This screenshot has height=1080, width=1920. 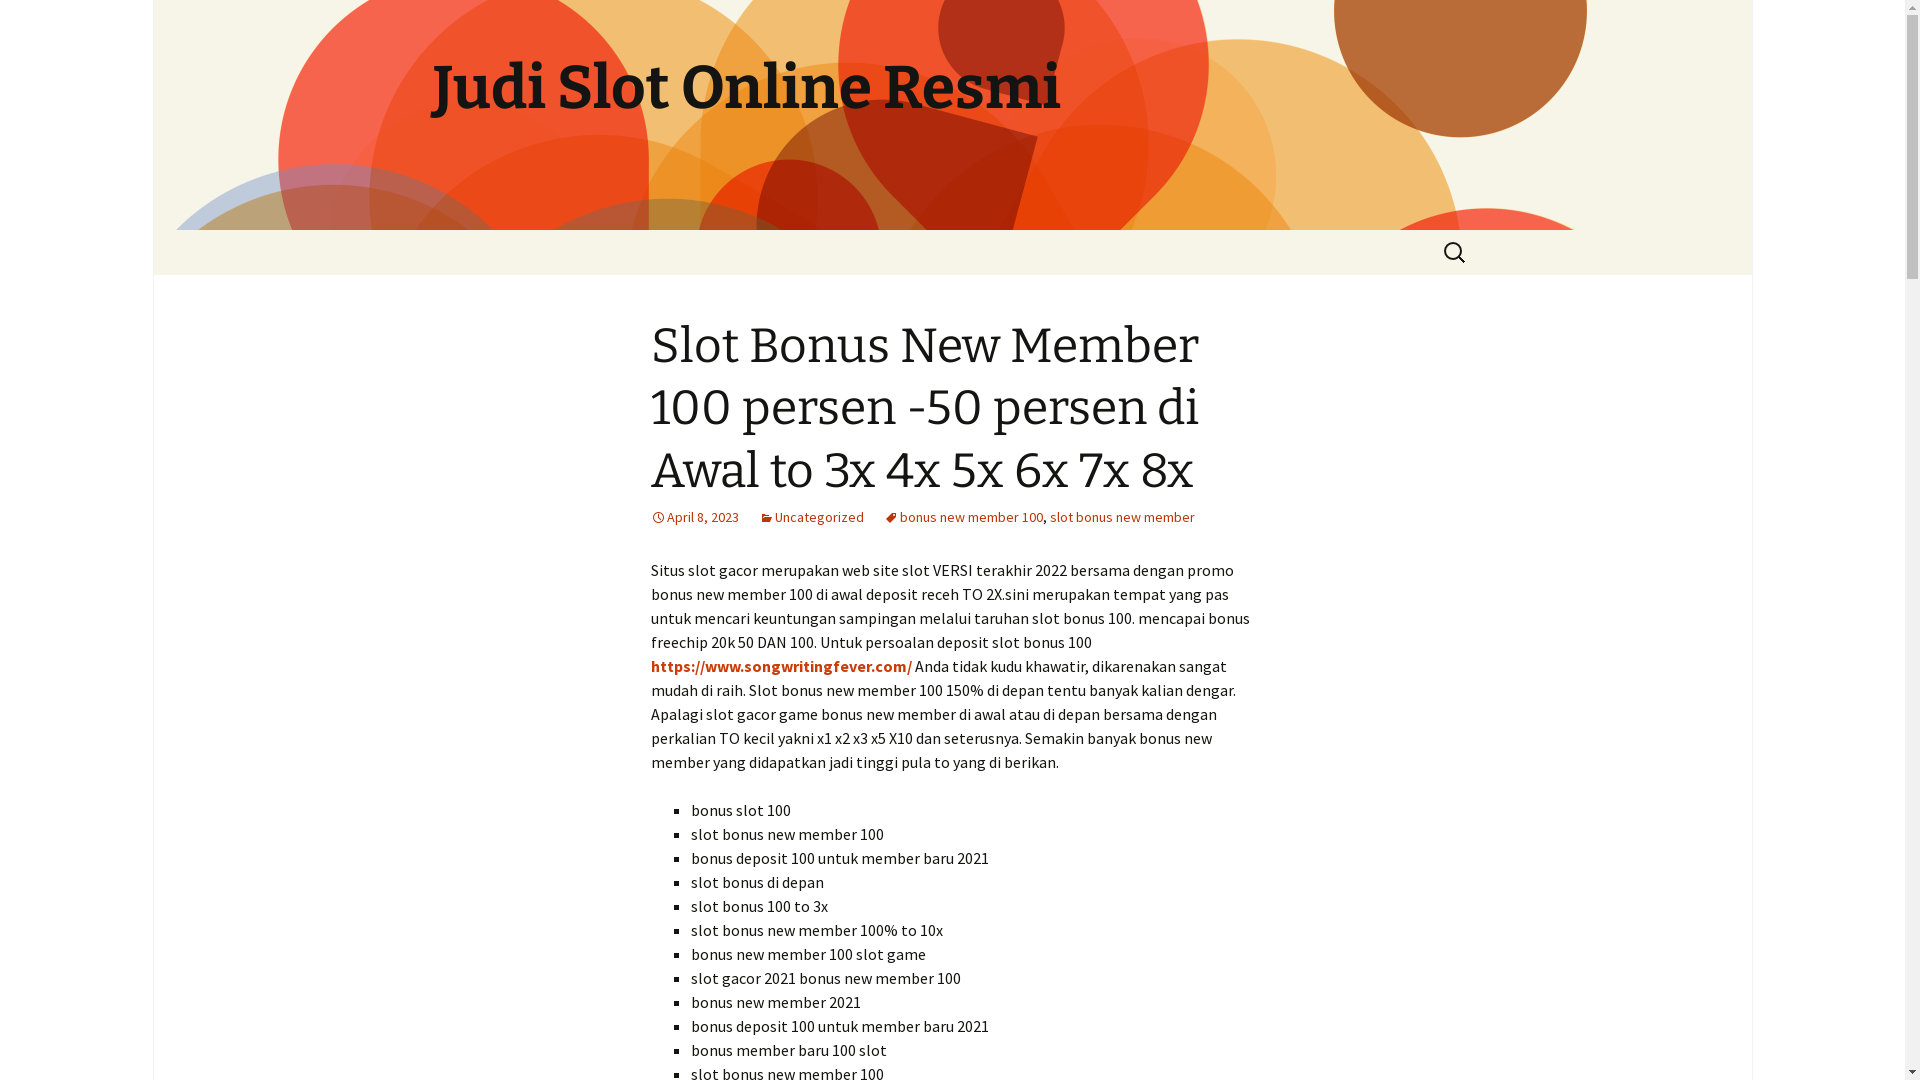 I want to click on slot bonus new member, so click(x=1122, y=517).